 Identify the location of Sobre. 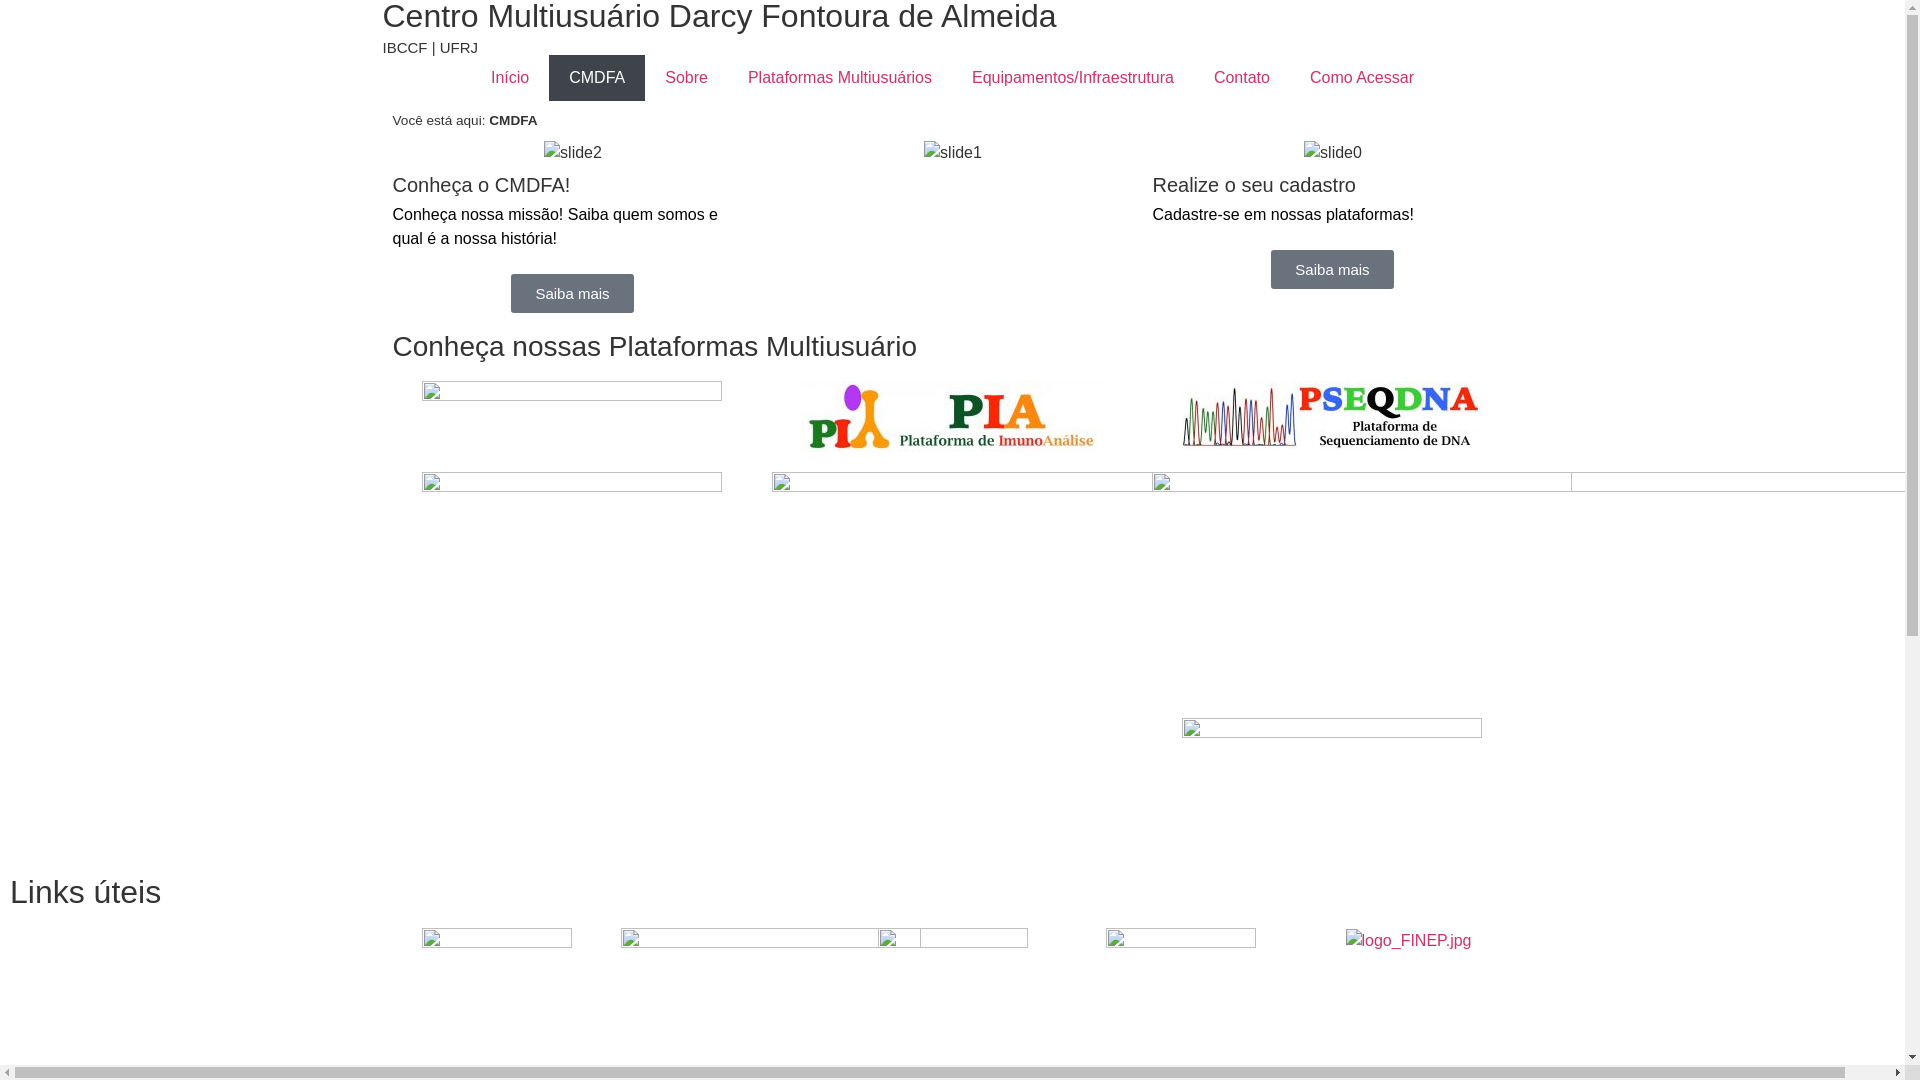
(686, 78).